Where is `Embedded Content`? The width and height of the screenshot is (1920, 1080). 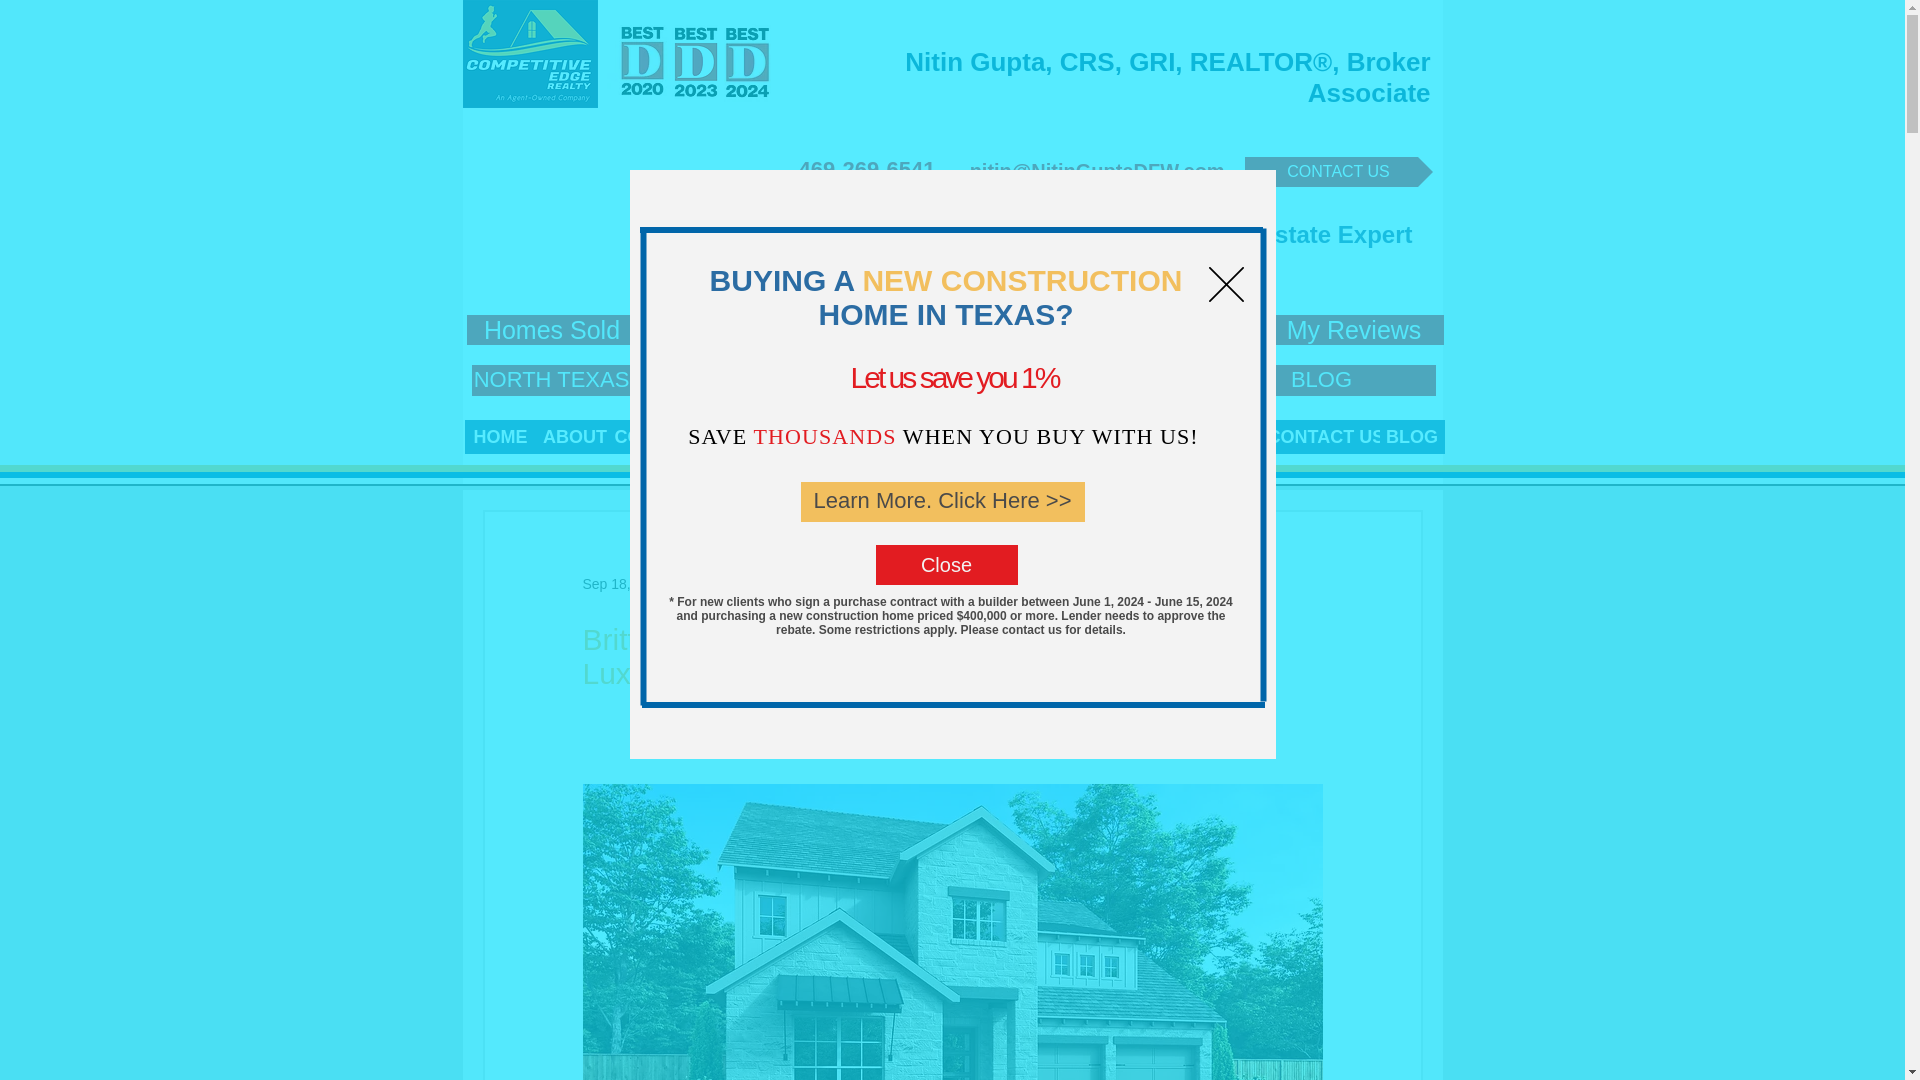
Embedded Content is located at coordinates (1550, 98).